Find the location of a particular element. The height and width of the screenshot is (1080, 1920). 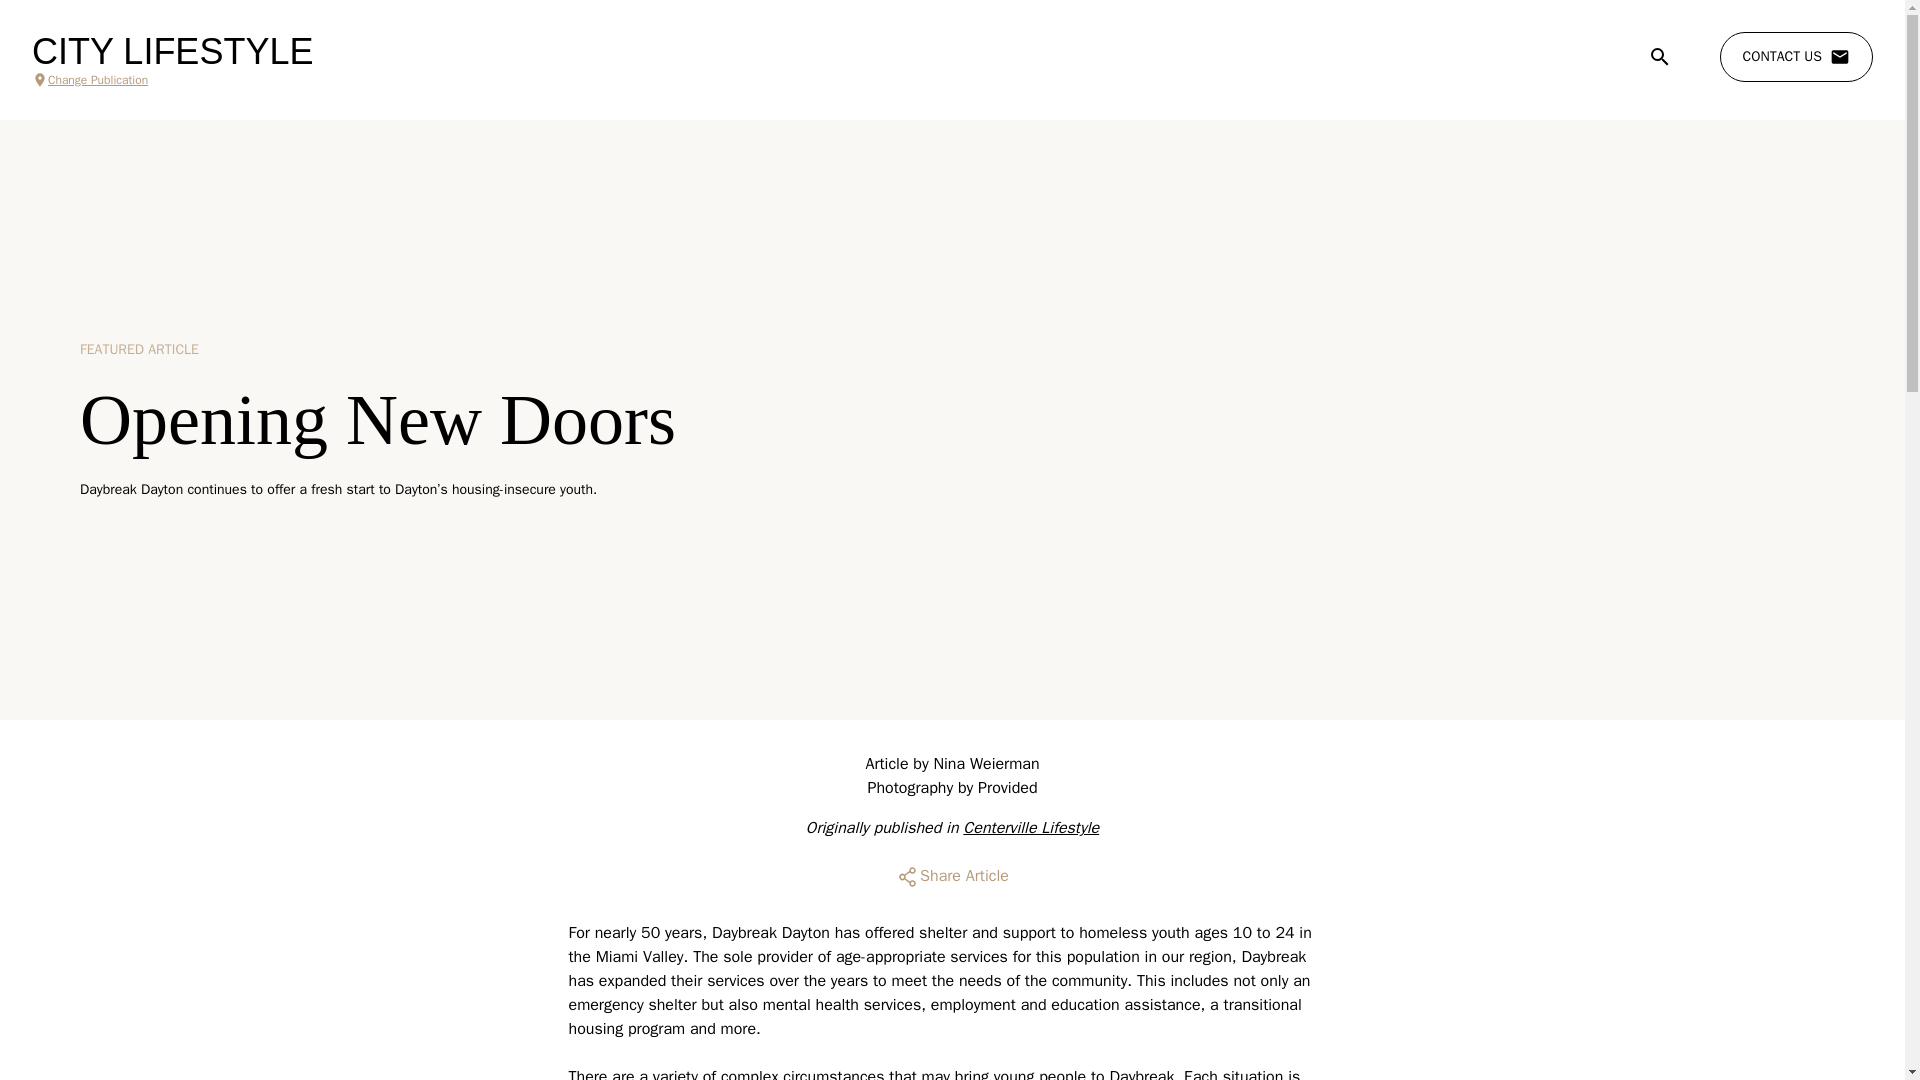

CONTACT US is located at coordinates (1796, 57).